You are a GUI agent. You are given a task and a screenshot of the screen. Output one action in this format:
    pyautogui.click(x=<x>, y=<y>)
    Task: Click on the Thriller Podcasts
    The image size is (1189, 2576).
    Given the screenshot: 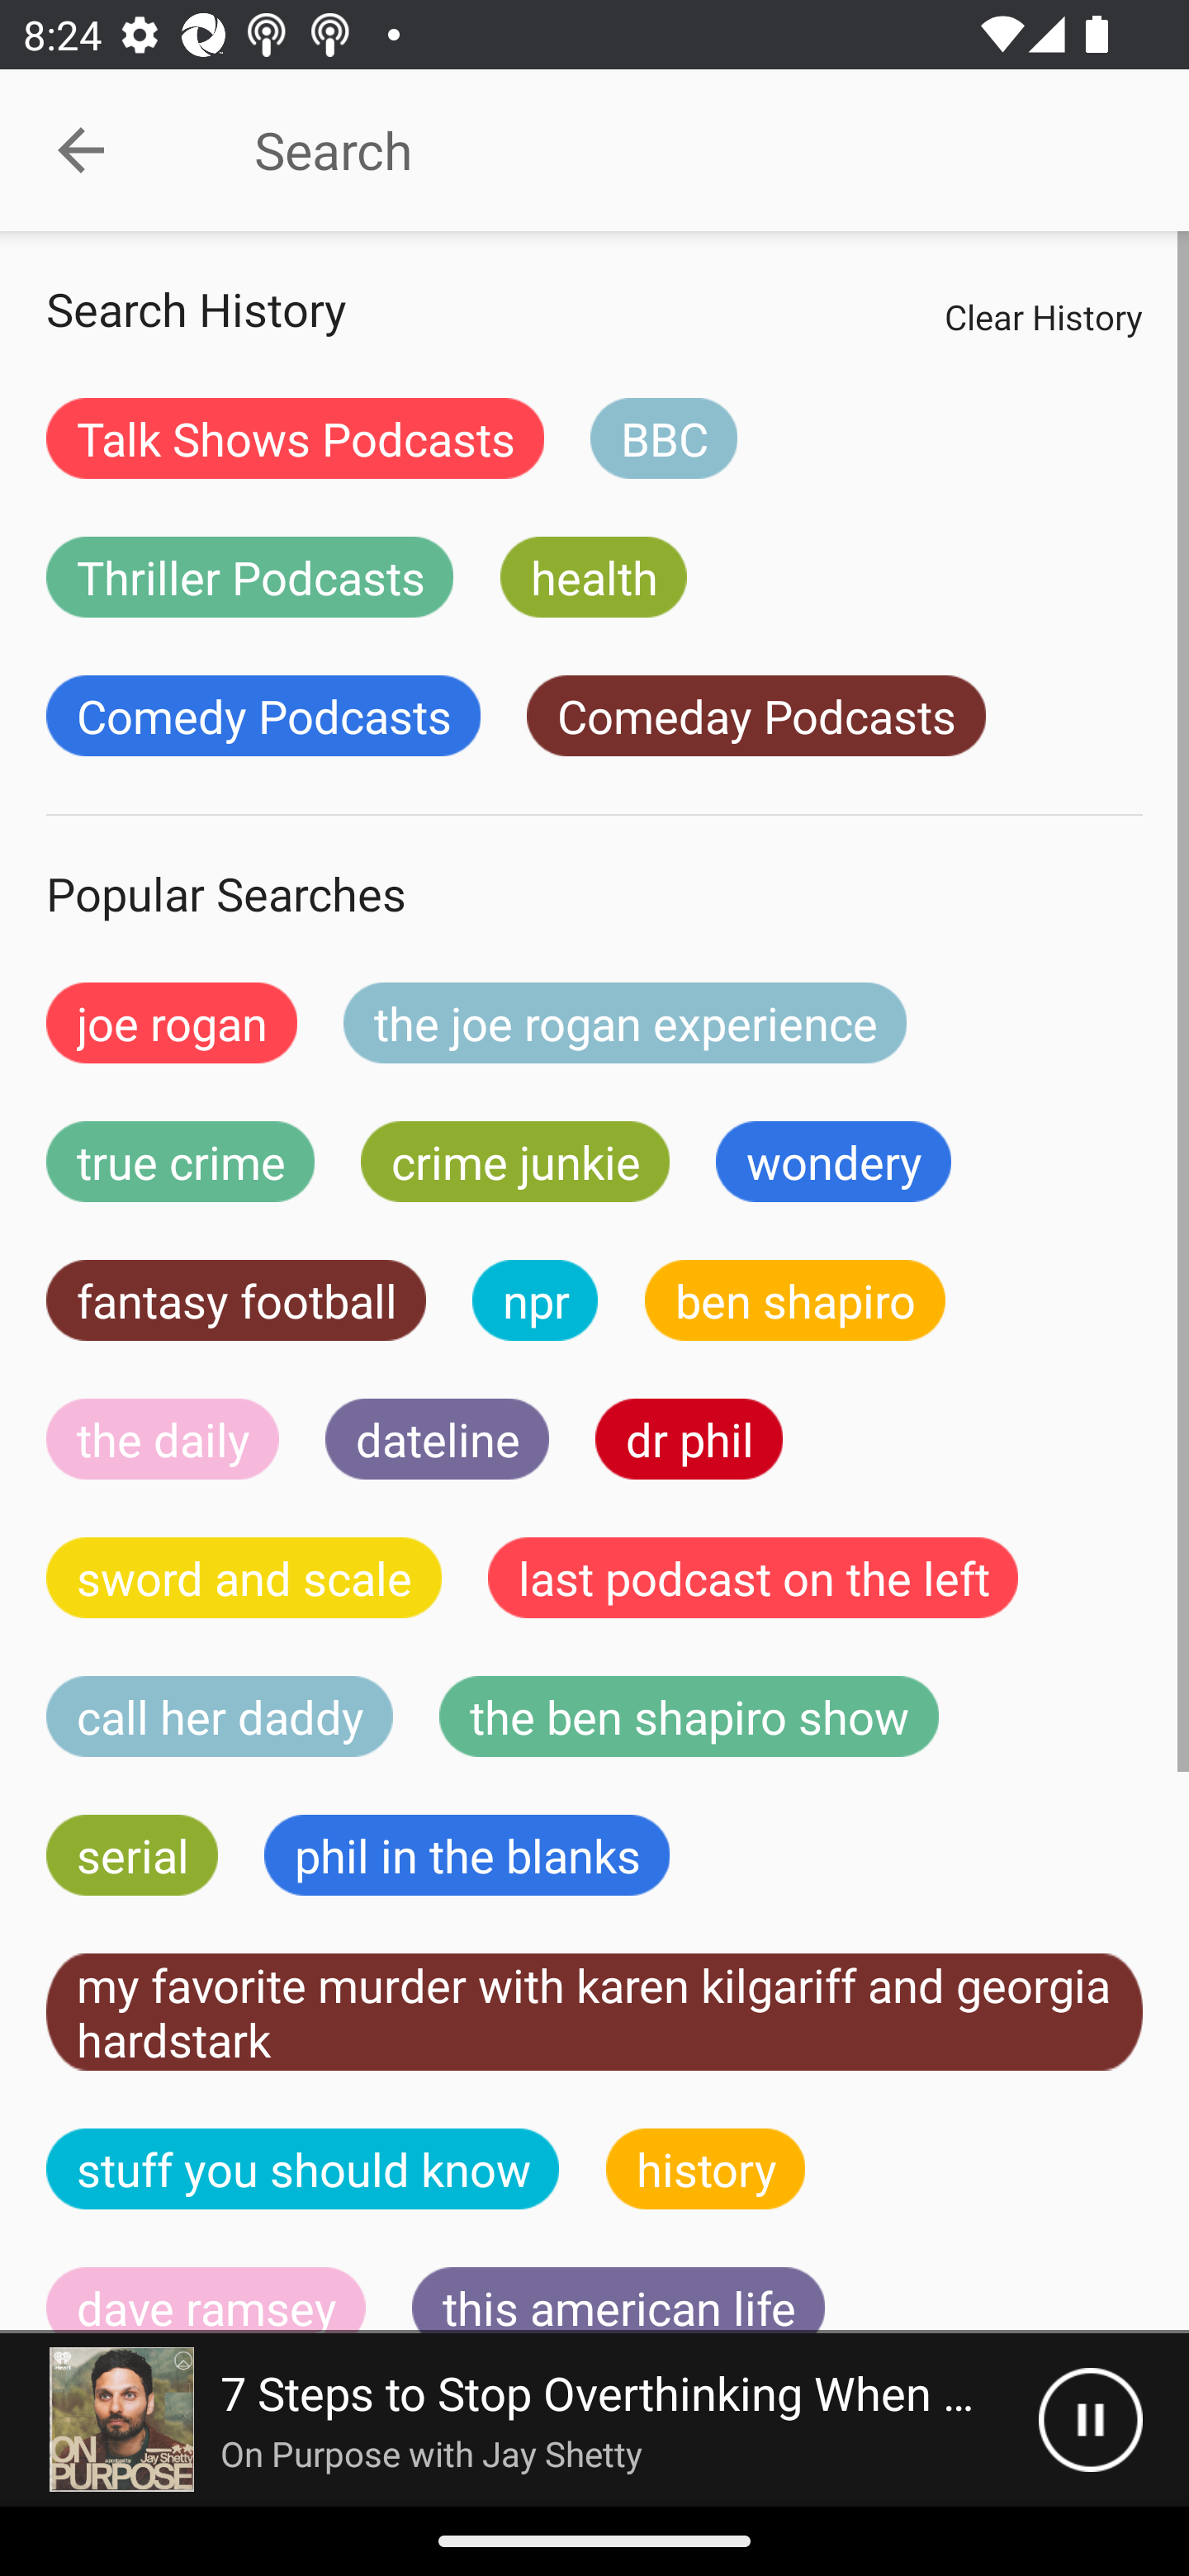 What is the action you would take?
    pyautogui.click(x=250, y=576)
    